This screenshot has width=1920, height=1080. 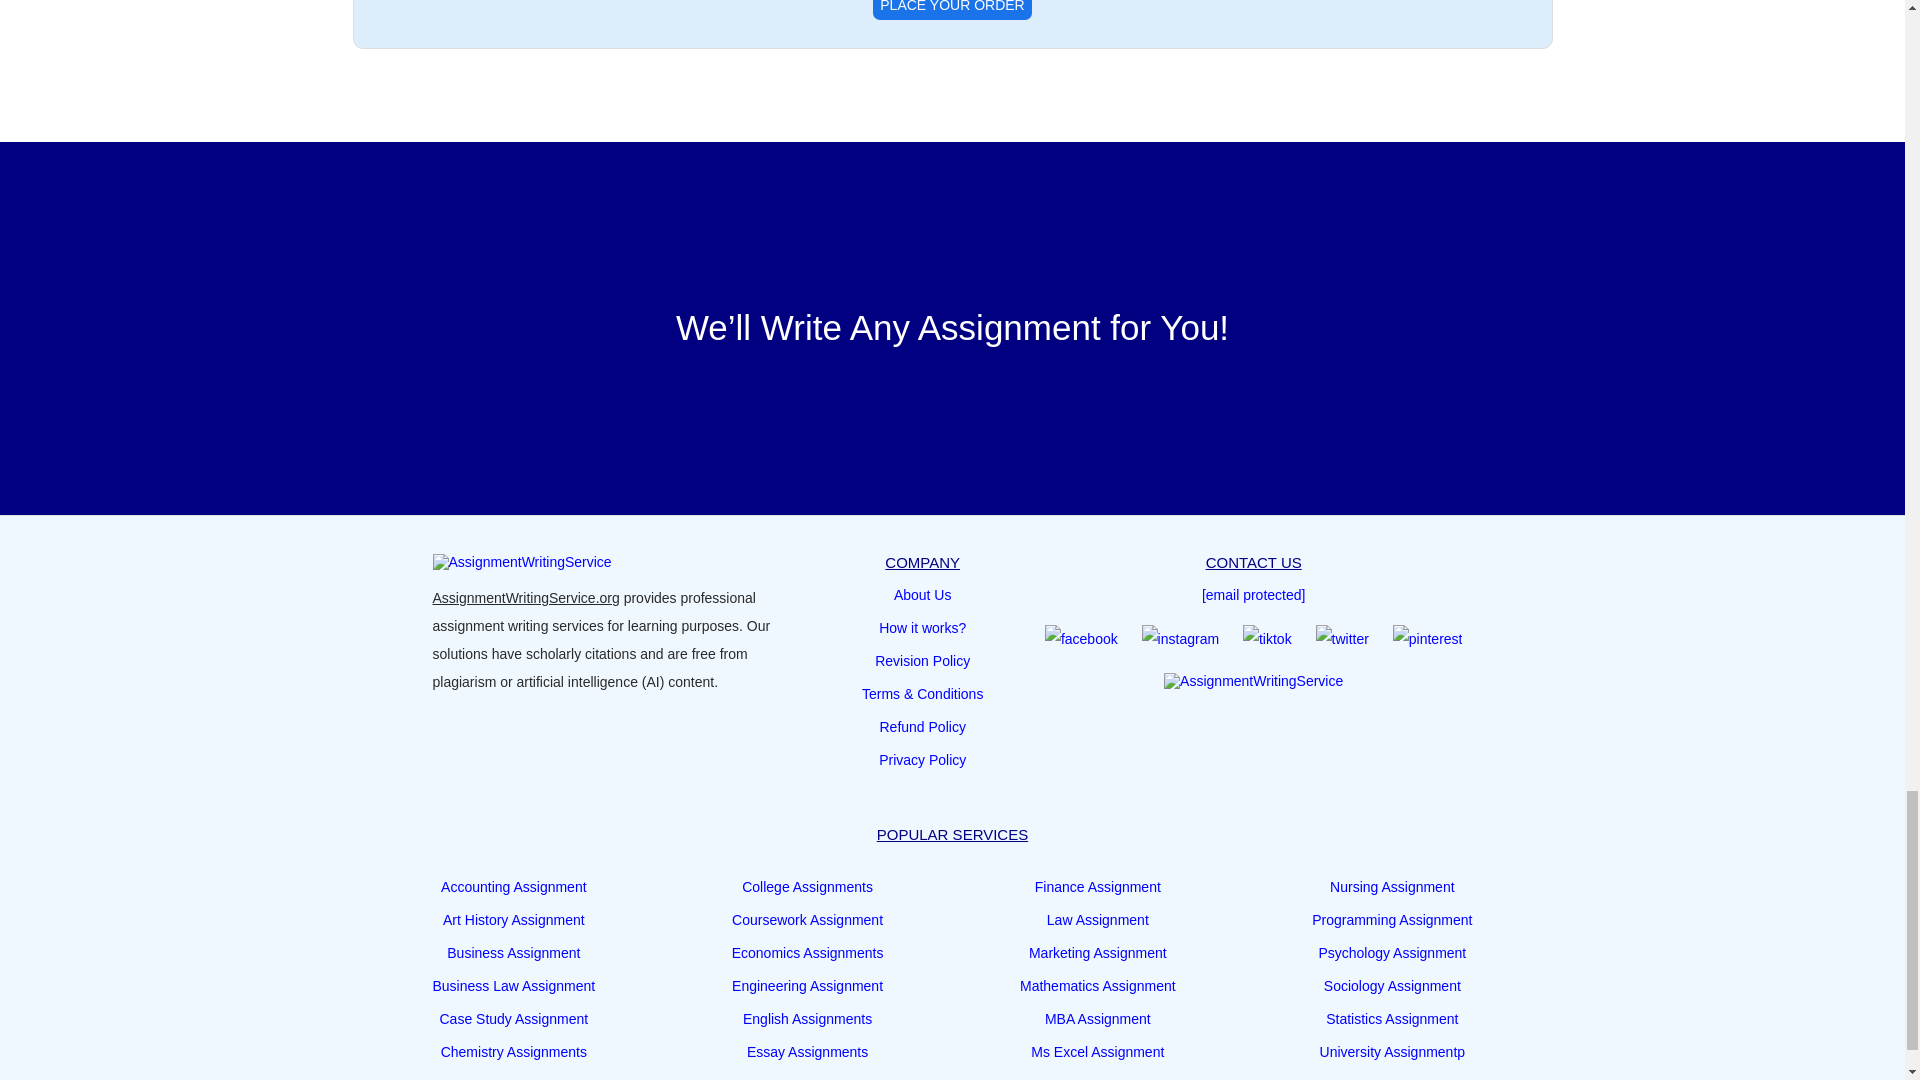 What do you see at coordinates (922, 660) in the screenshot?
I see `Revision Policy` at bounding box center [922, 660].